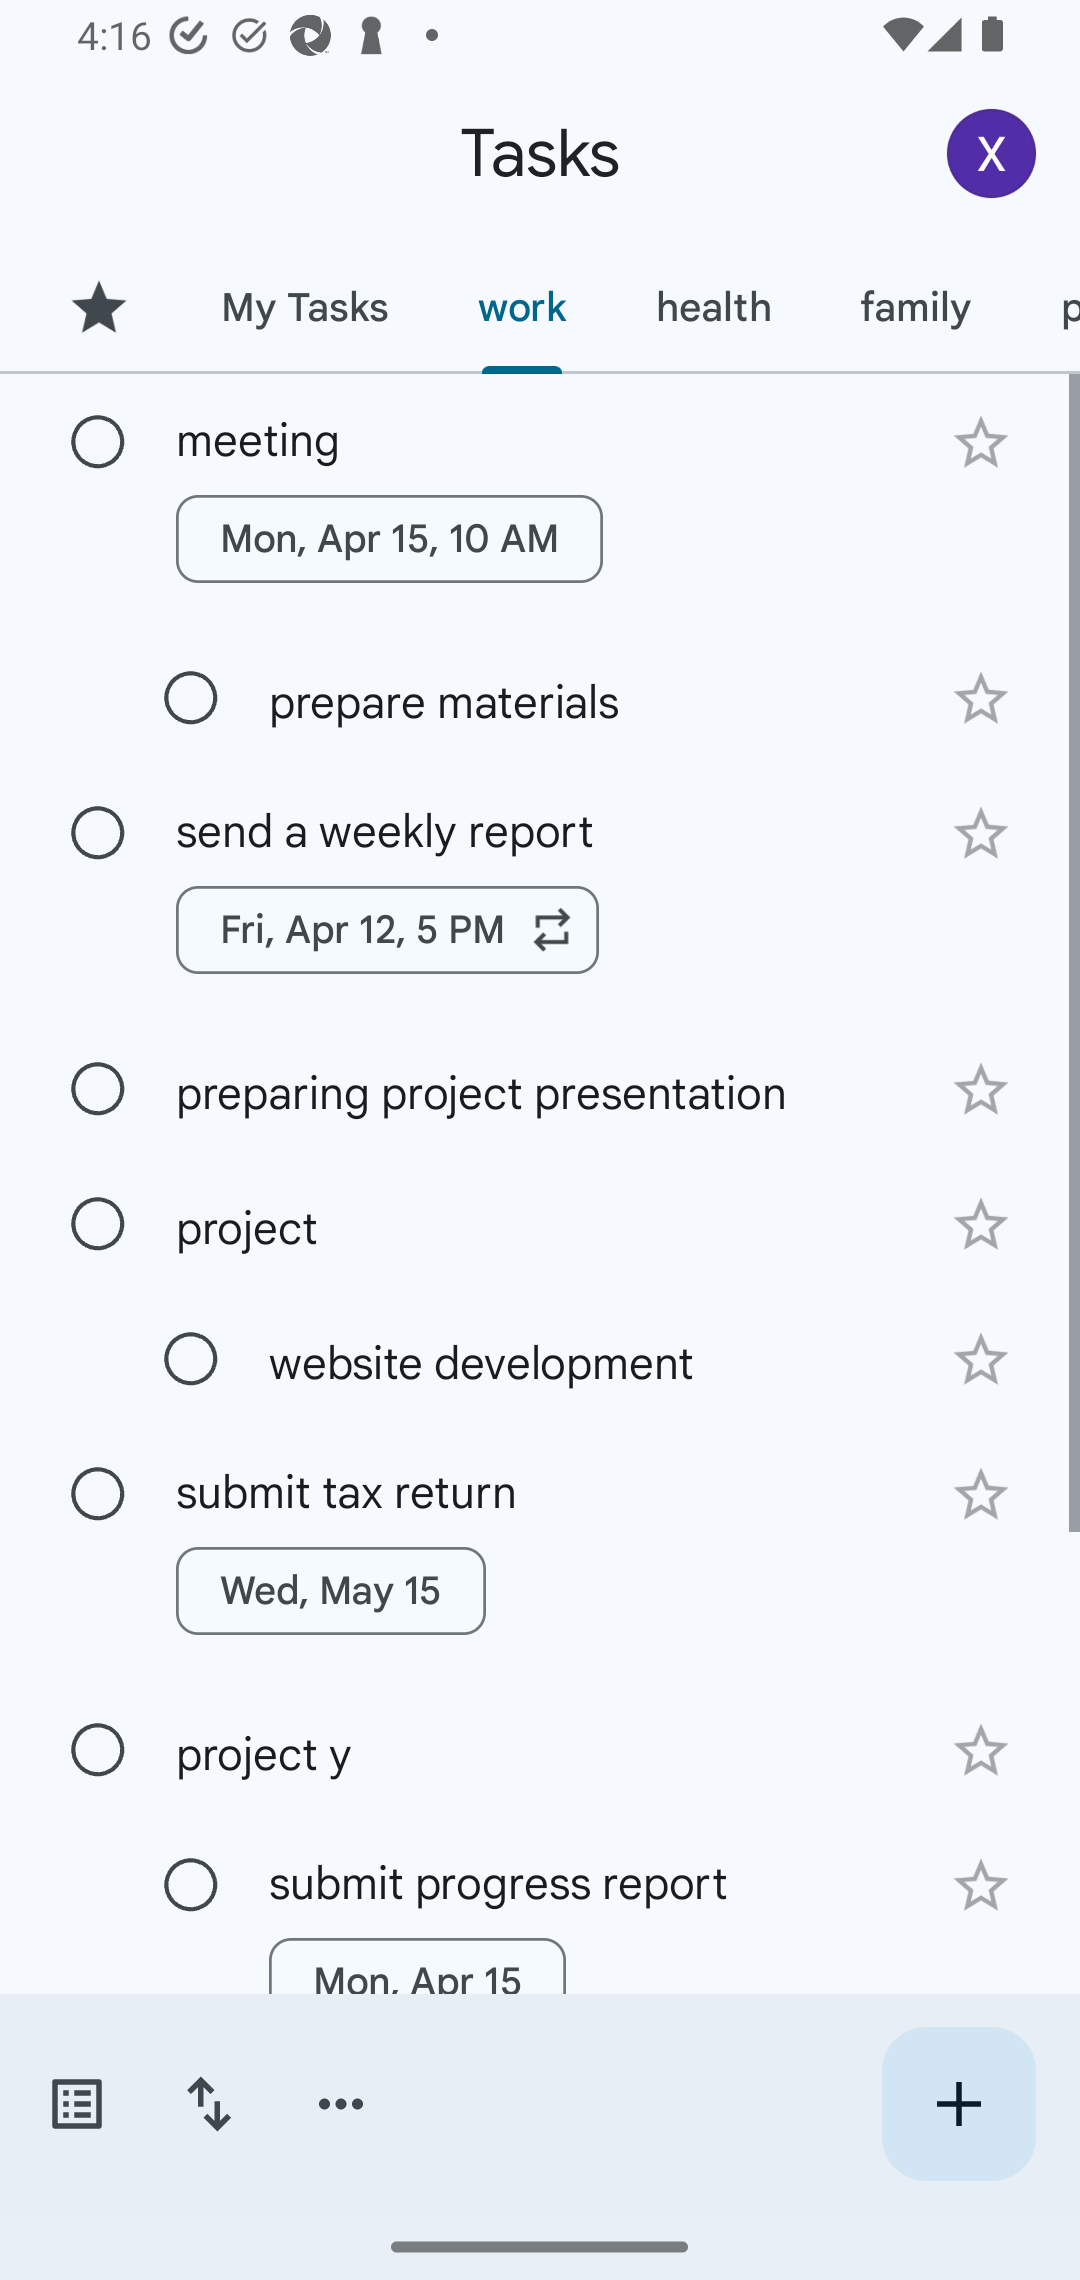 This screenshot has width=1080, height=2280. I want to click on Add star, so click(980, 442).